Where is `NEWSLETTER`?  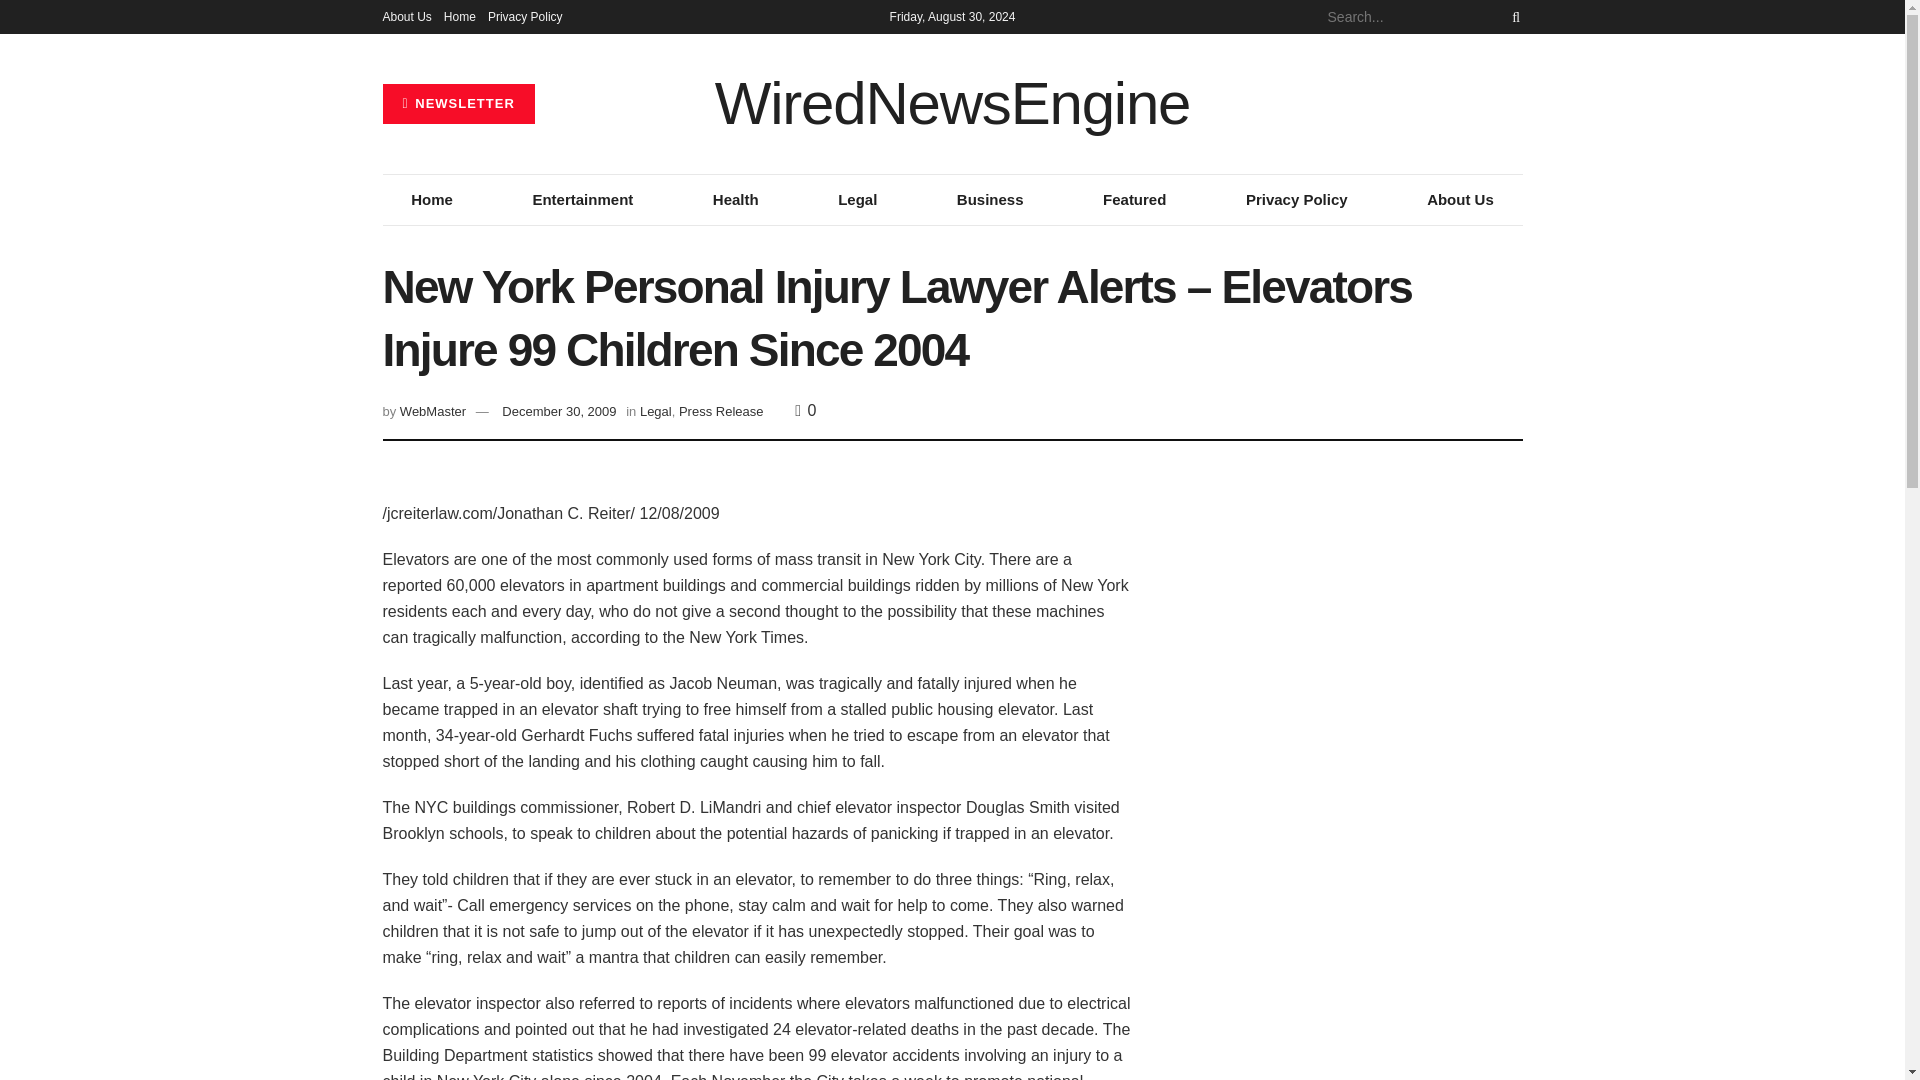 NEWSLETTER is located at coordinates (458, 104).